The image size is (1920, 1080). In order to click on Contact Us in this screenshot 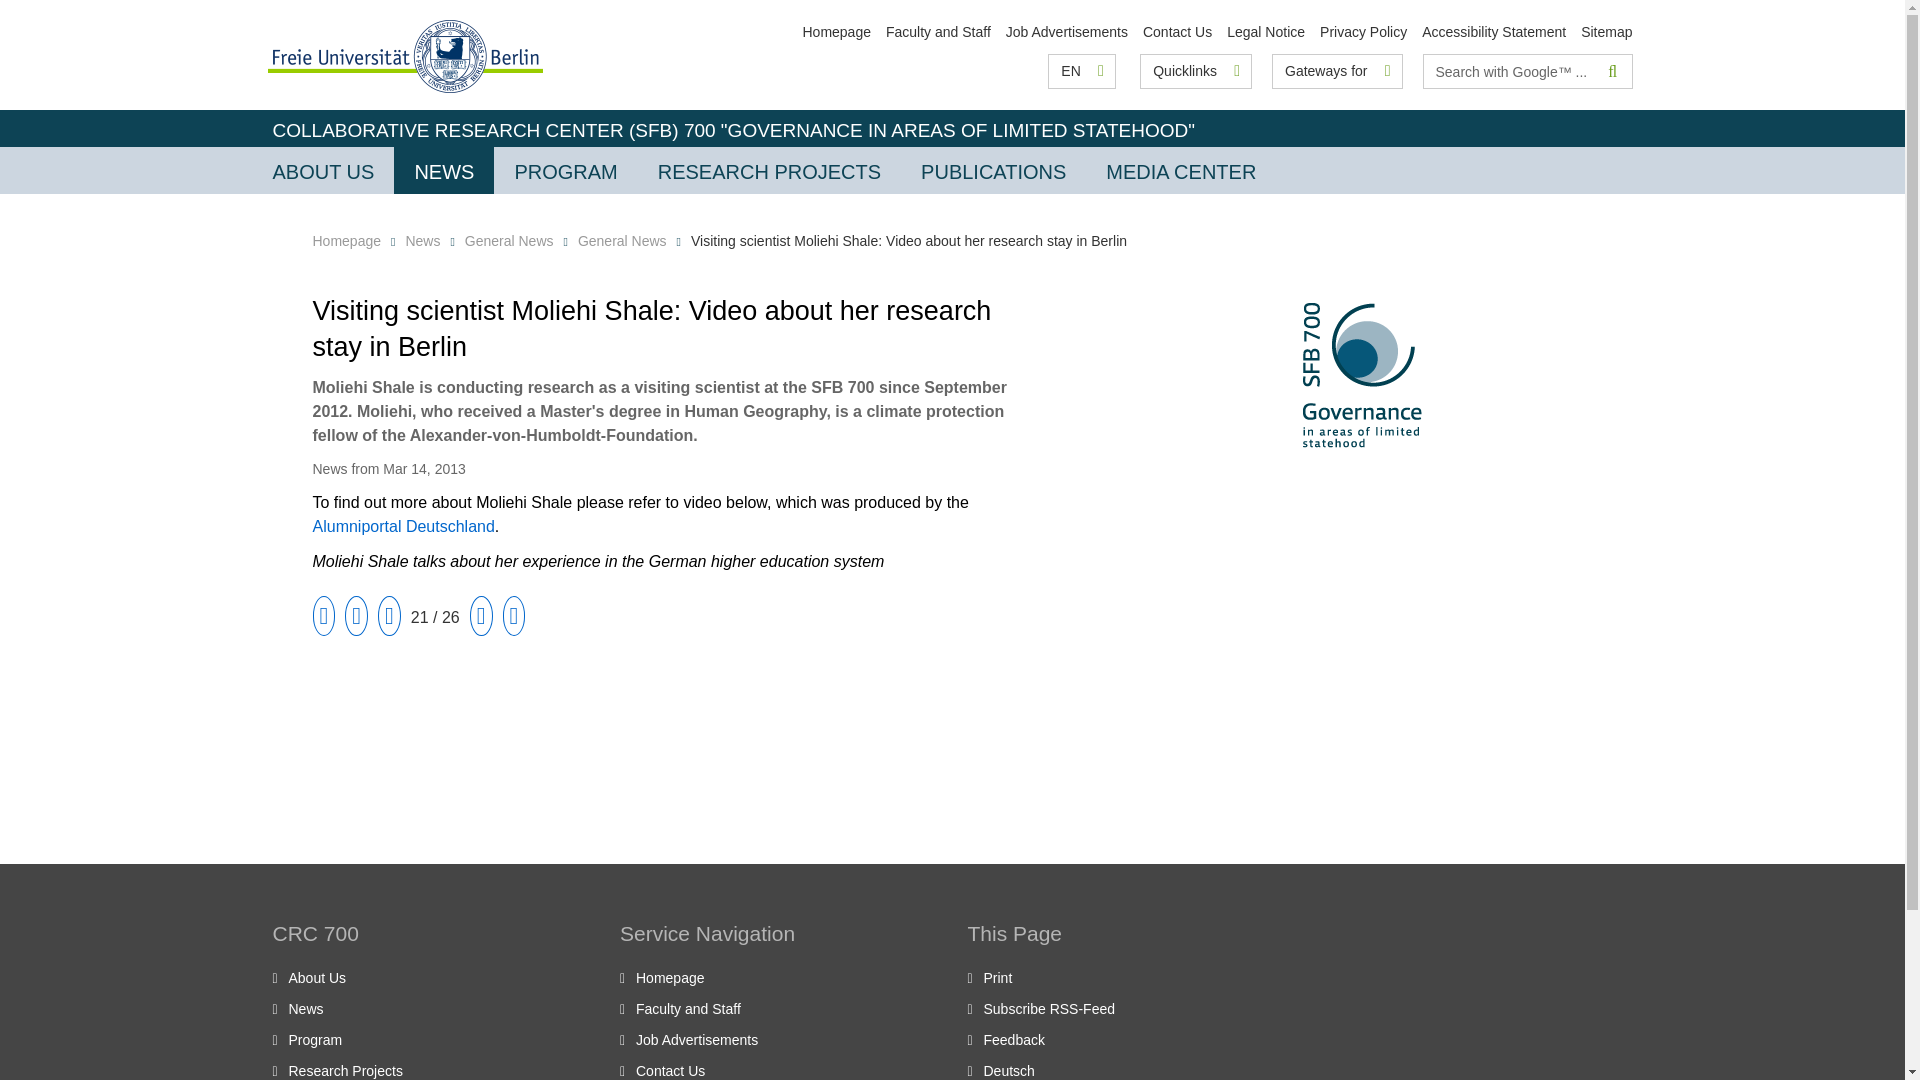, I will do `click(1176, 31)`.